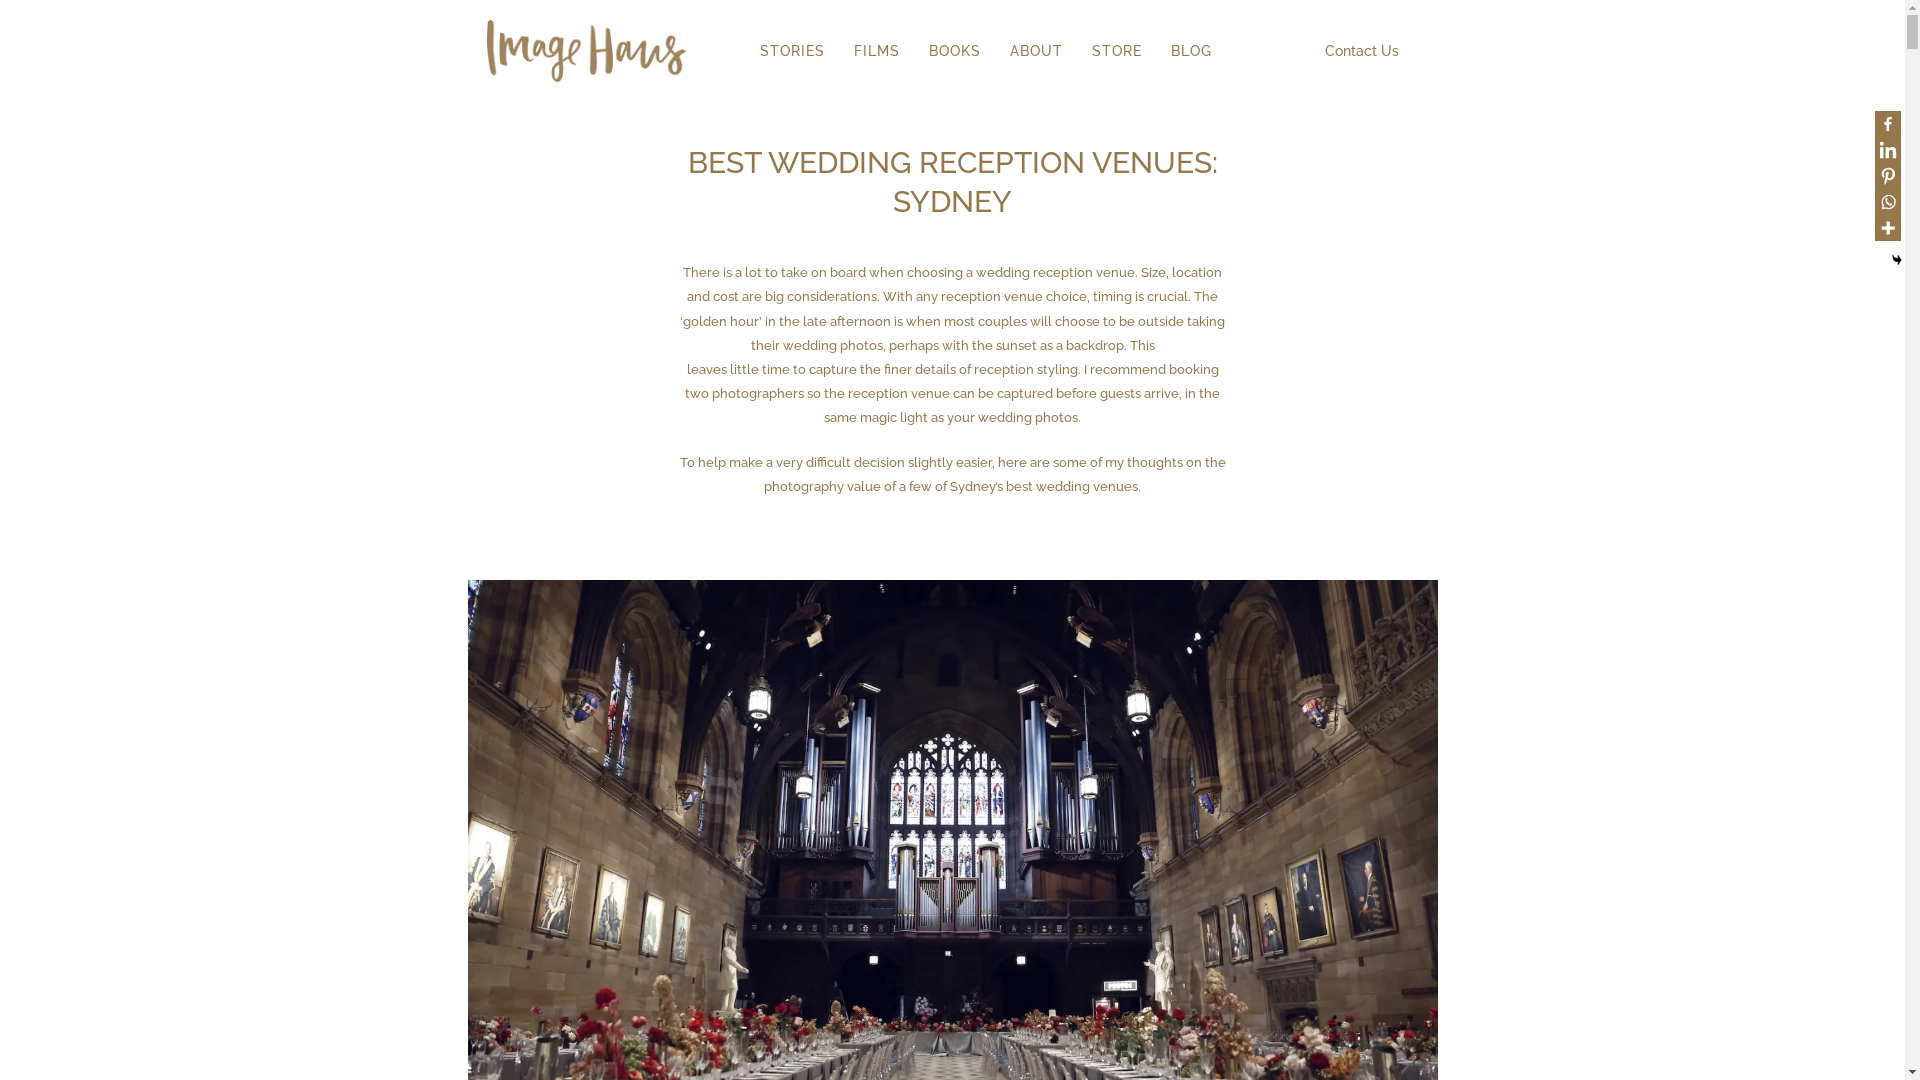 This screenshot has width=1920, height=1080. I want to click on Pinterest, so click(1888, 176).